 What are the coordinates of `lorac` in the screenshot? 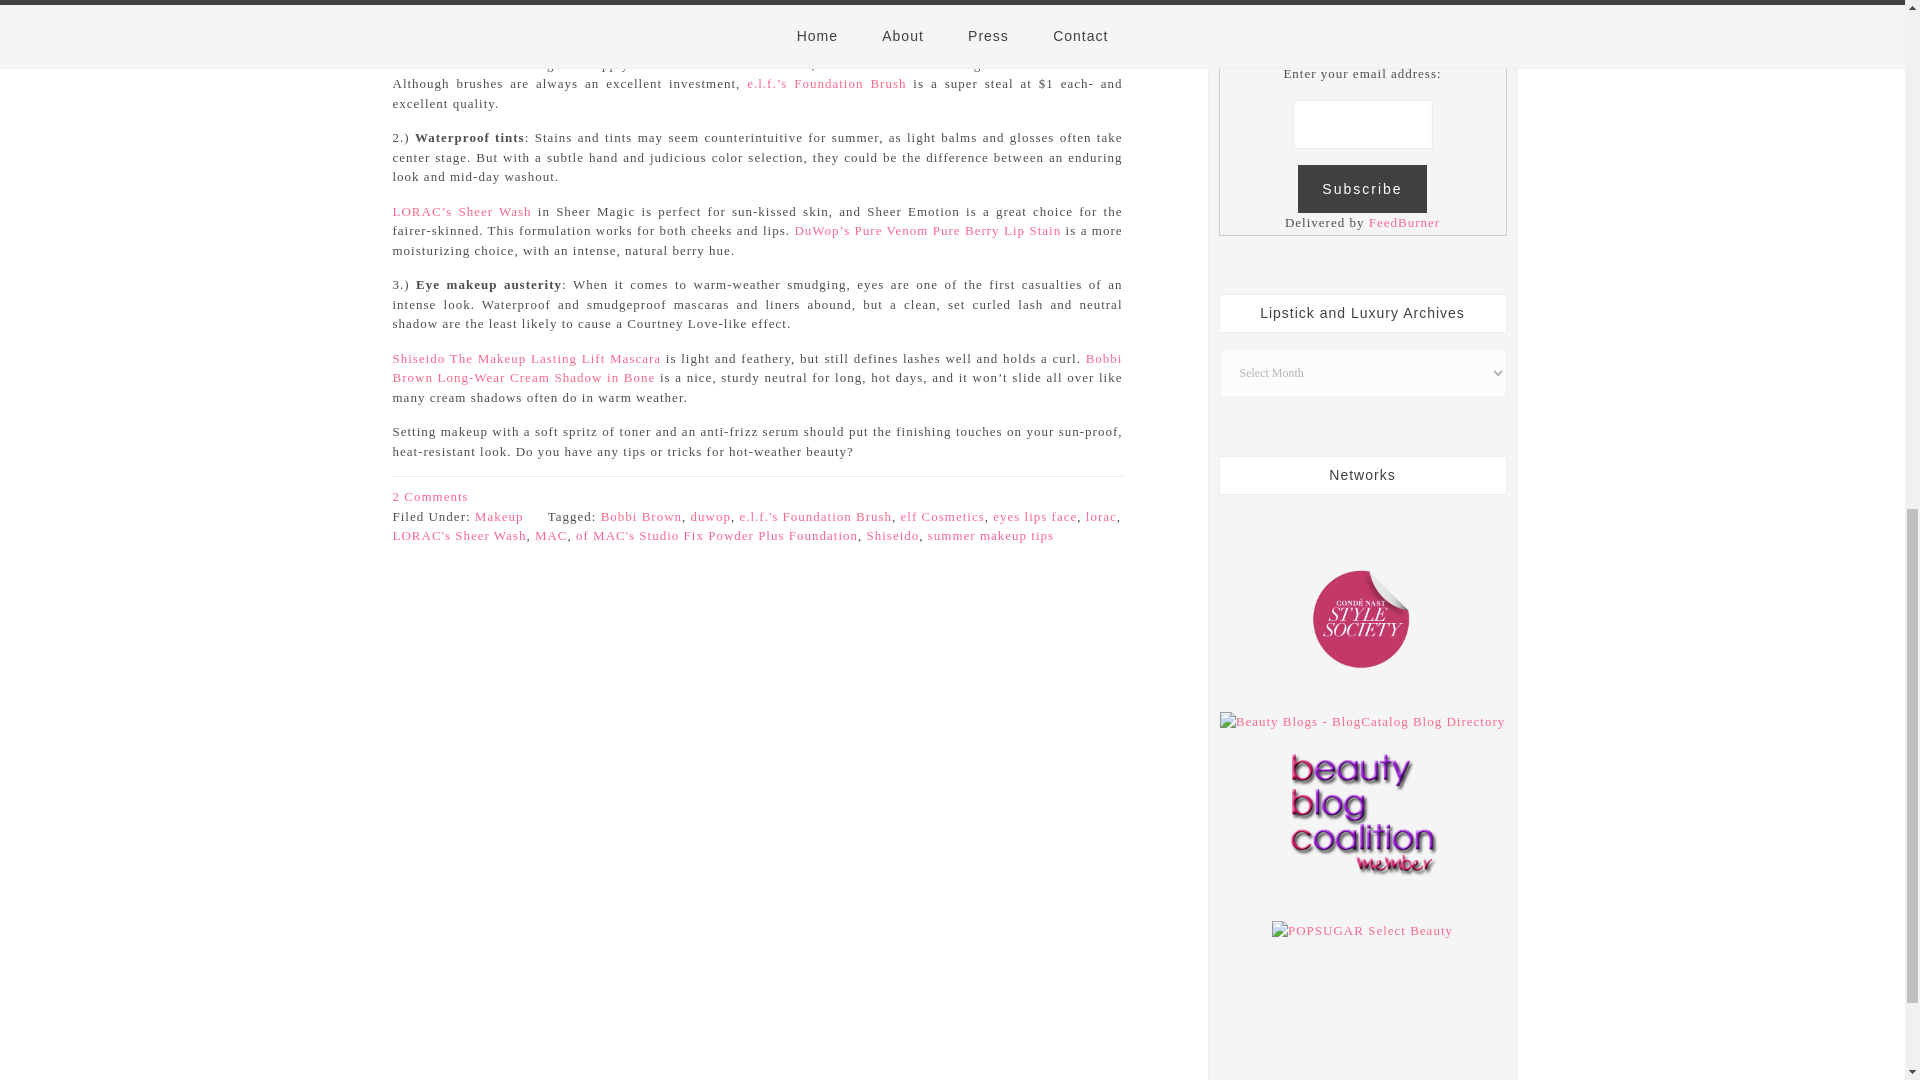 It's located at (1102, 514).